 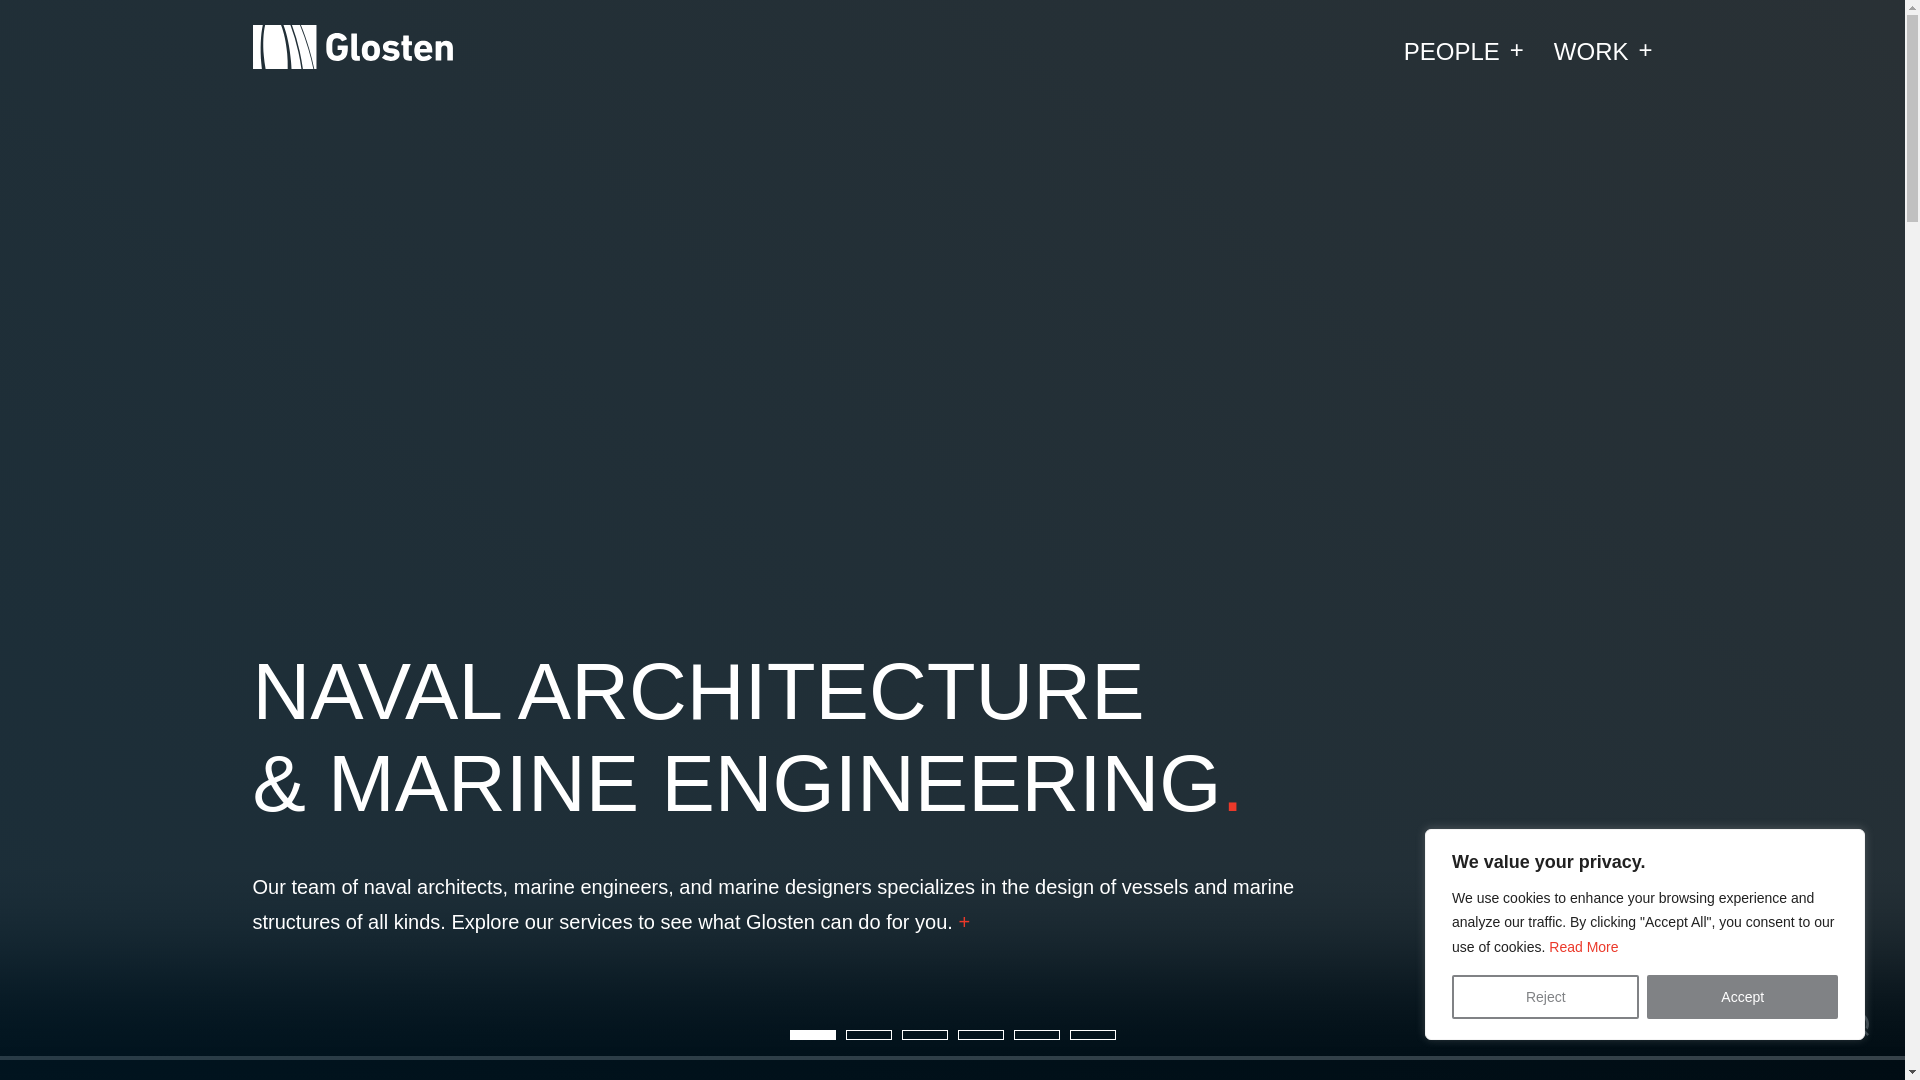 I want to click on Read More, so click(x=1584, y=946).